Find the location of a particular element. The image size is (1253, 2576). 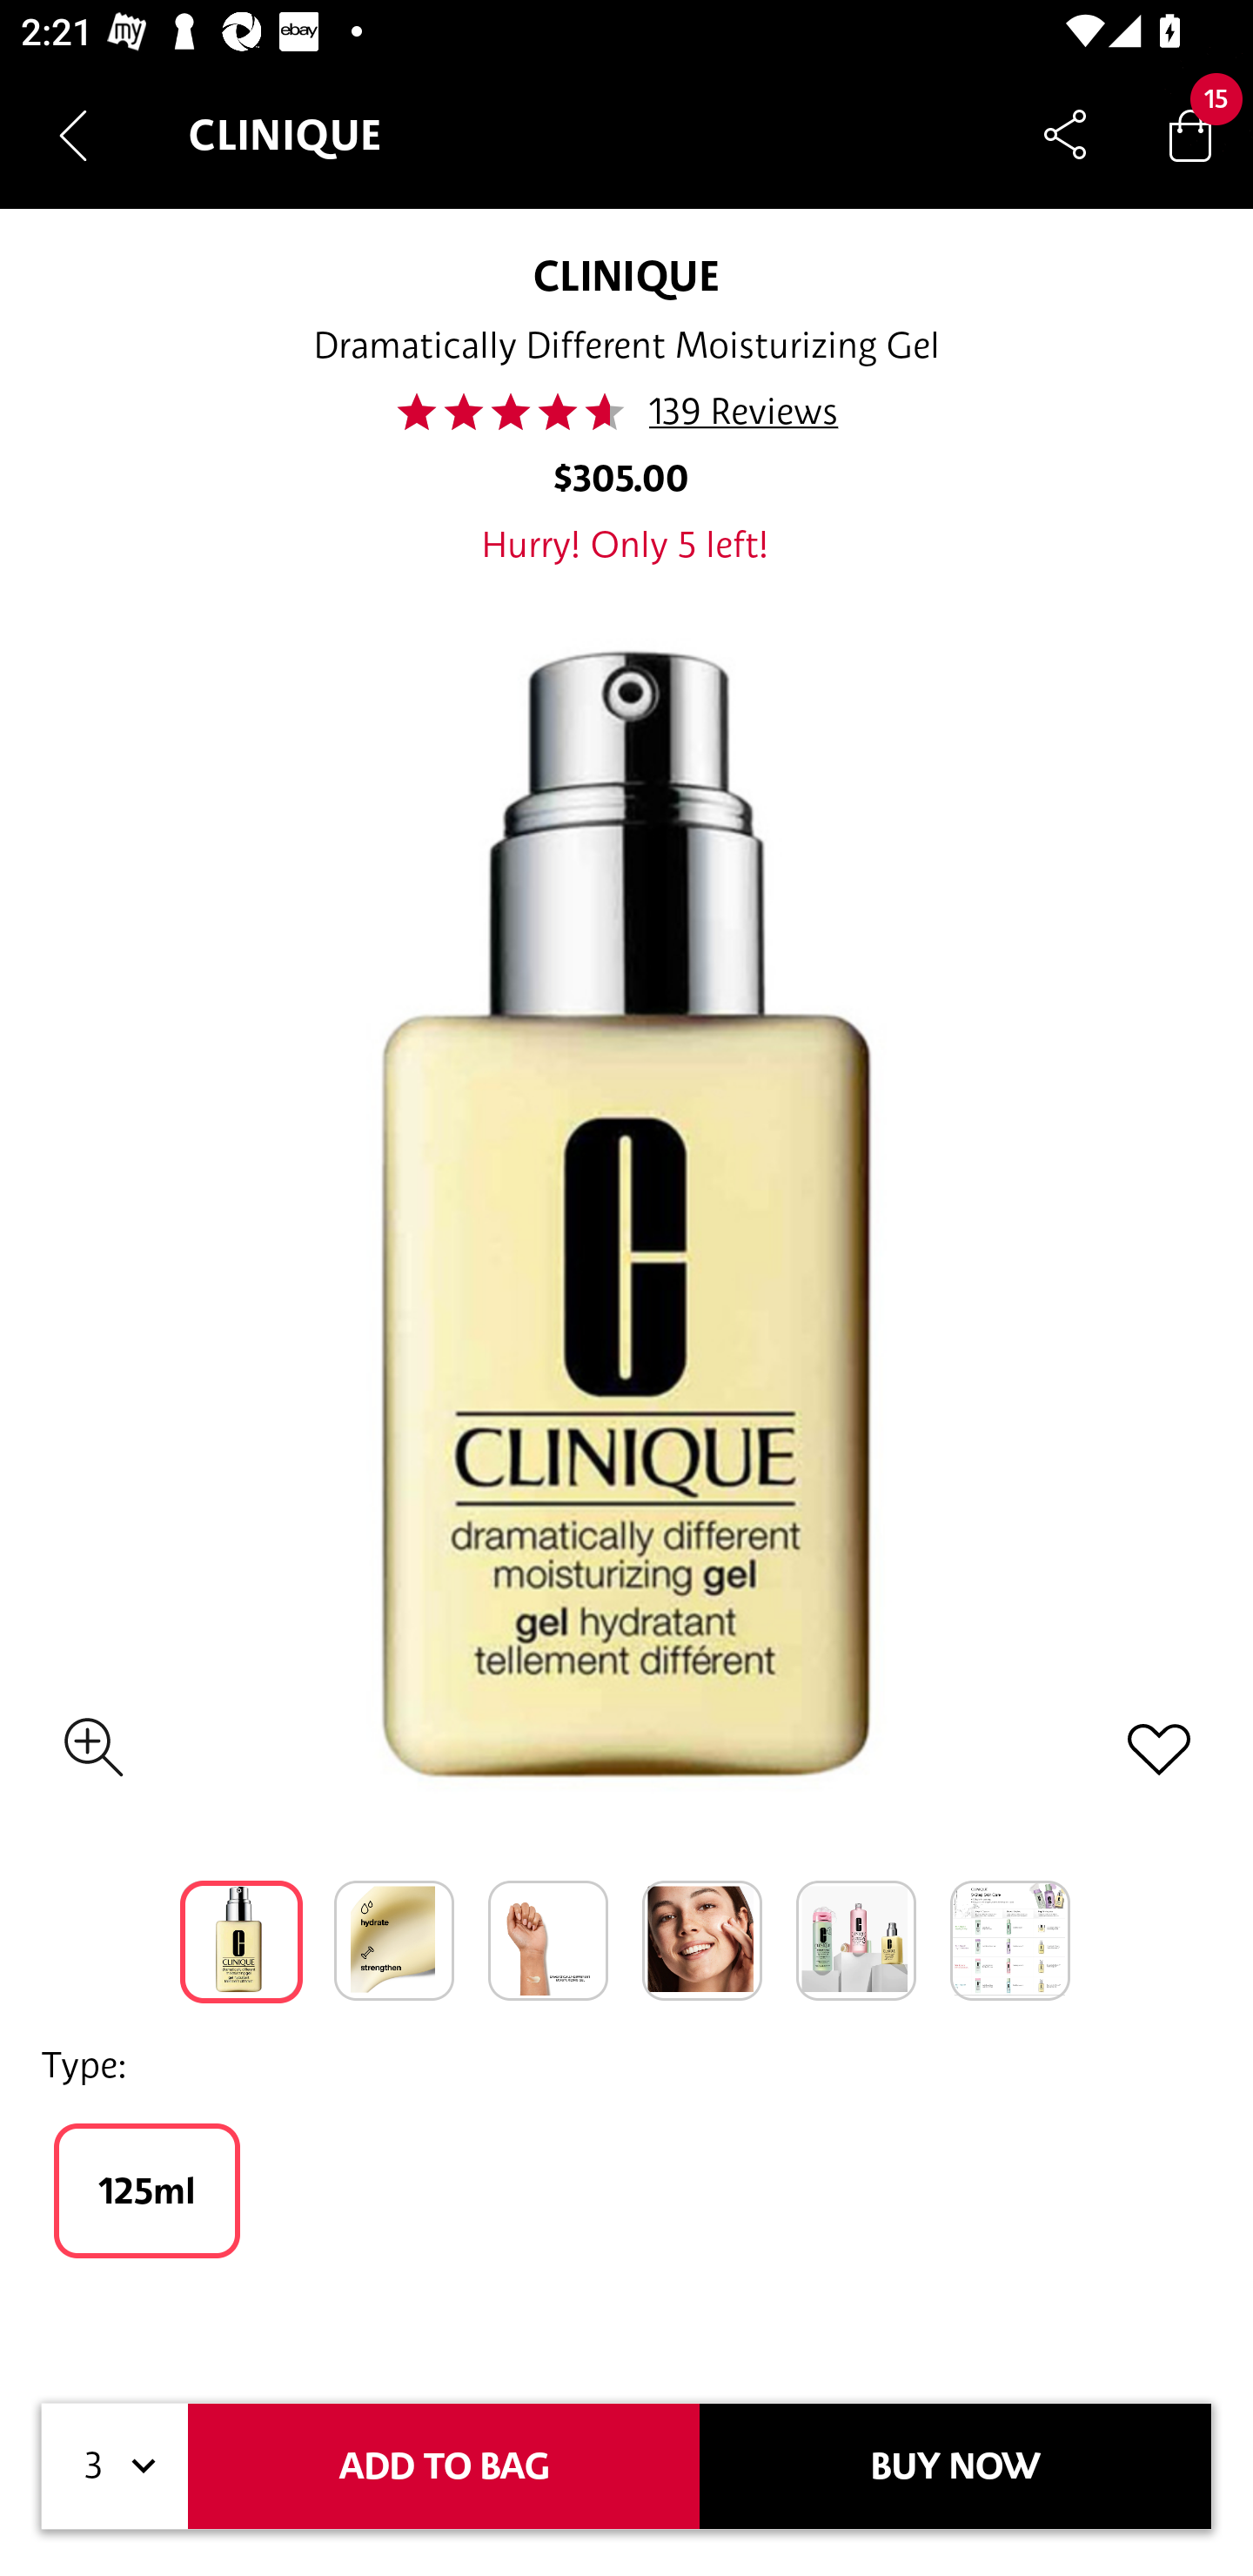

125ml is located at coordinates (146, 2190).